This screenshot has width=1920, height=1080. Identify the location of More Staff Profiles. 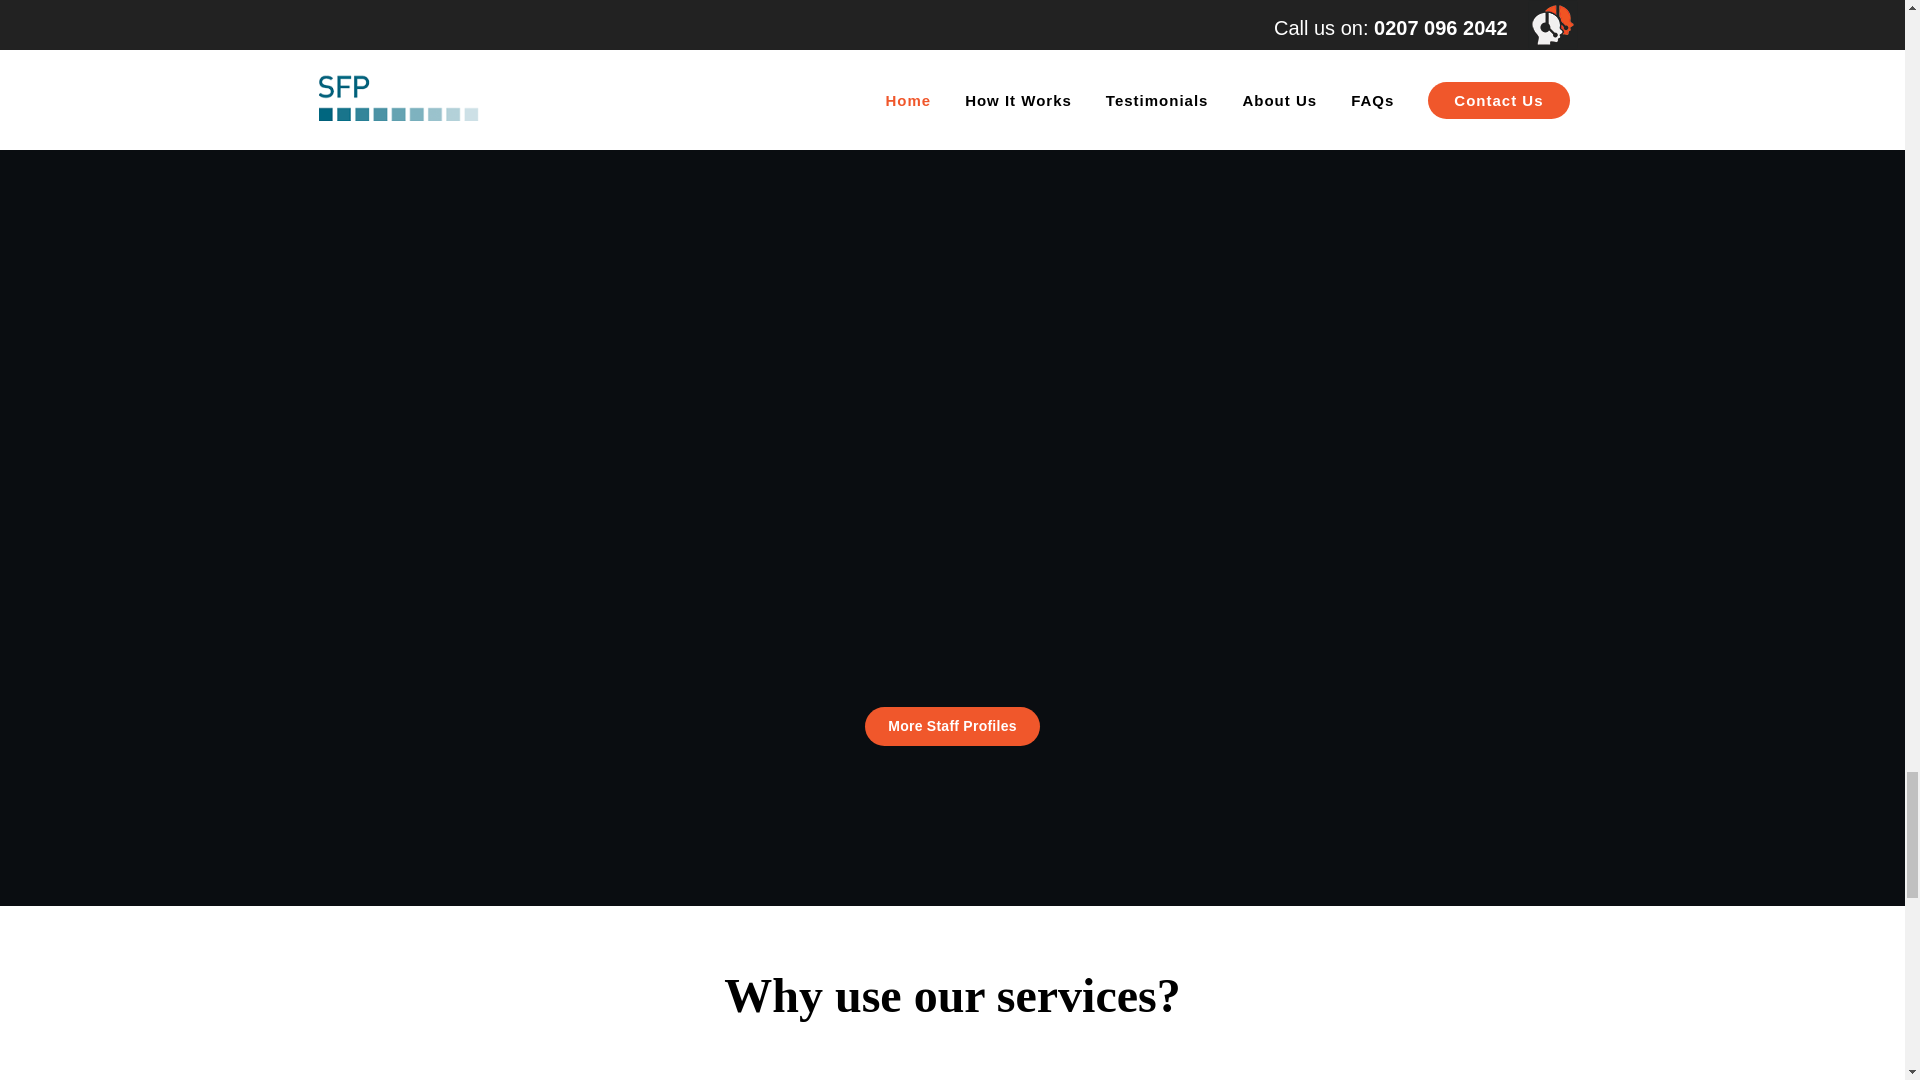
(952, 726).